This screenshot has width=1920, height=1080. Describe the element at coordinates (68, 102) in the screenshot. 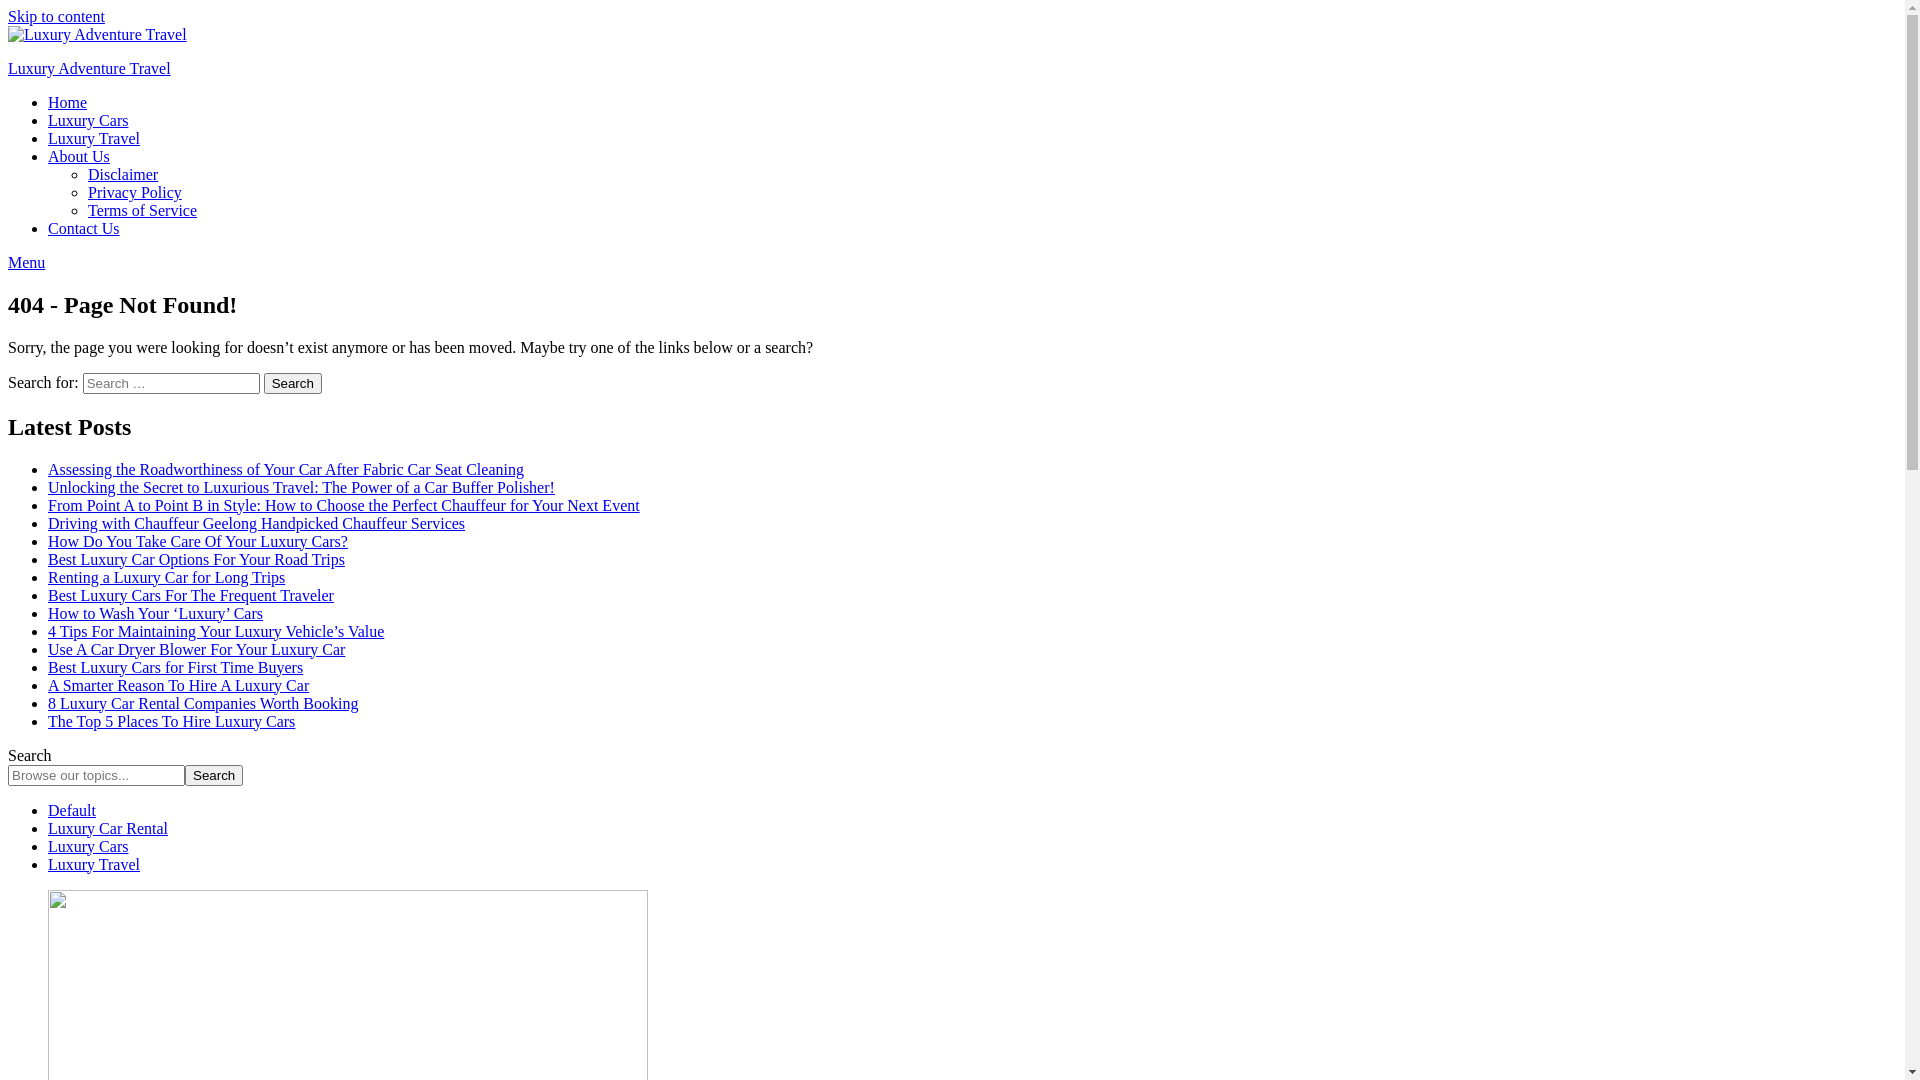

I see `Home` at that location.